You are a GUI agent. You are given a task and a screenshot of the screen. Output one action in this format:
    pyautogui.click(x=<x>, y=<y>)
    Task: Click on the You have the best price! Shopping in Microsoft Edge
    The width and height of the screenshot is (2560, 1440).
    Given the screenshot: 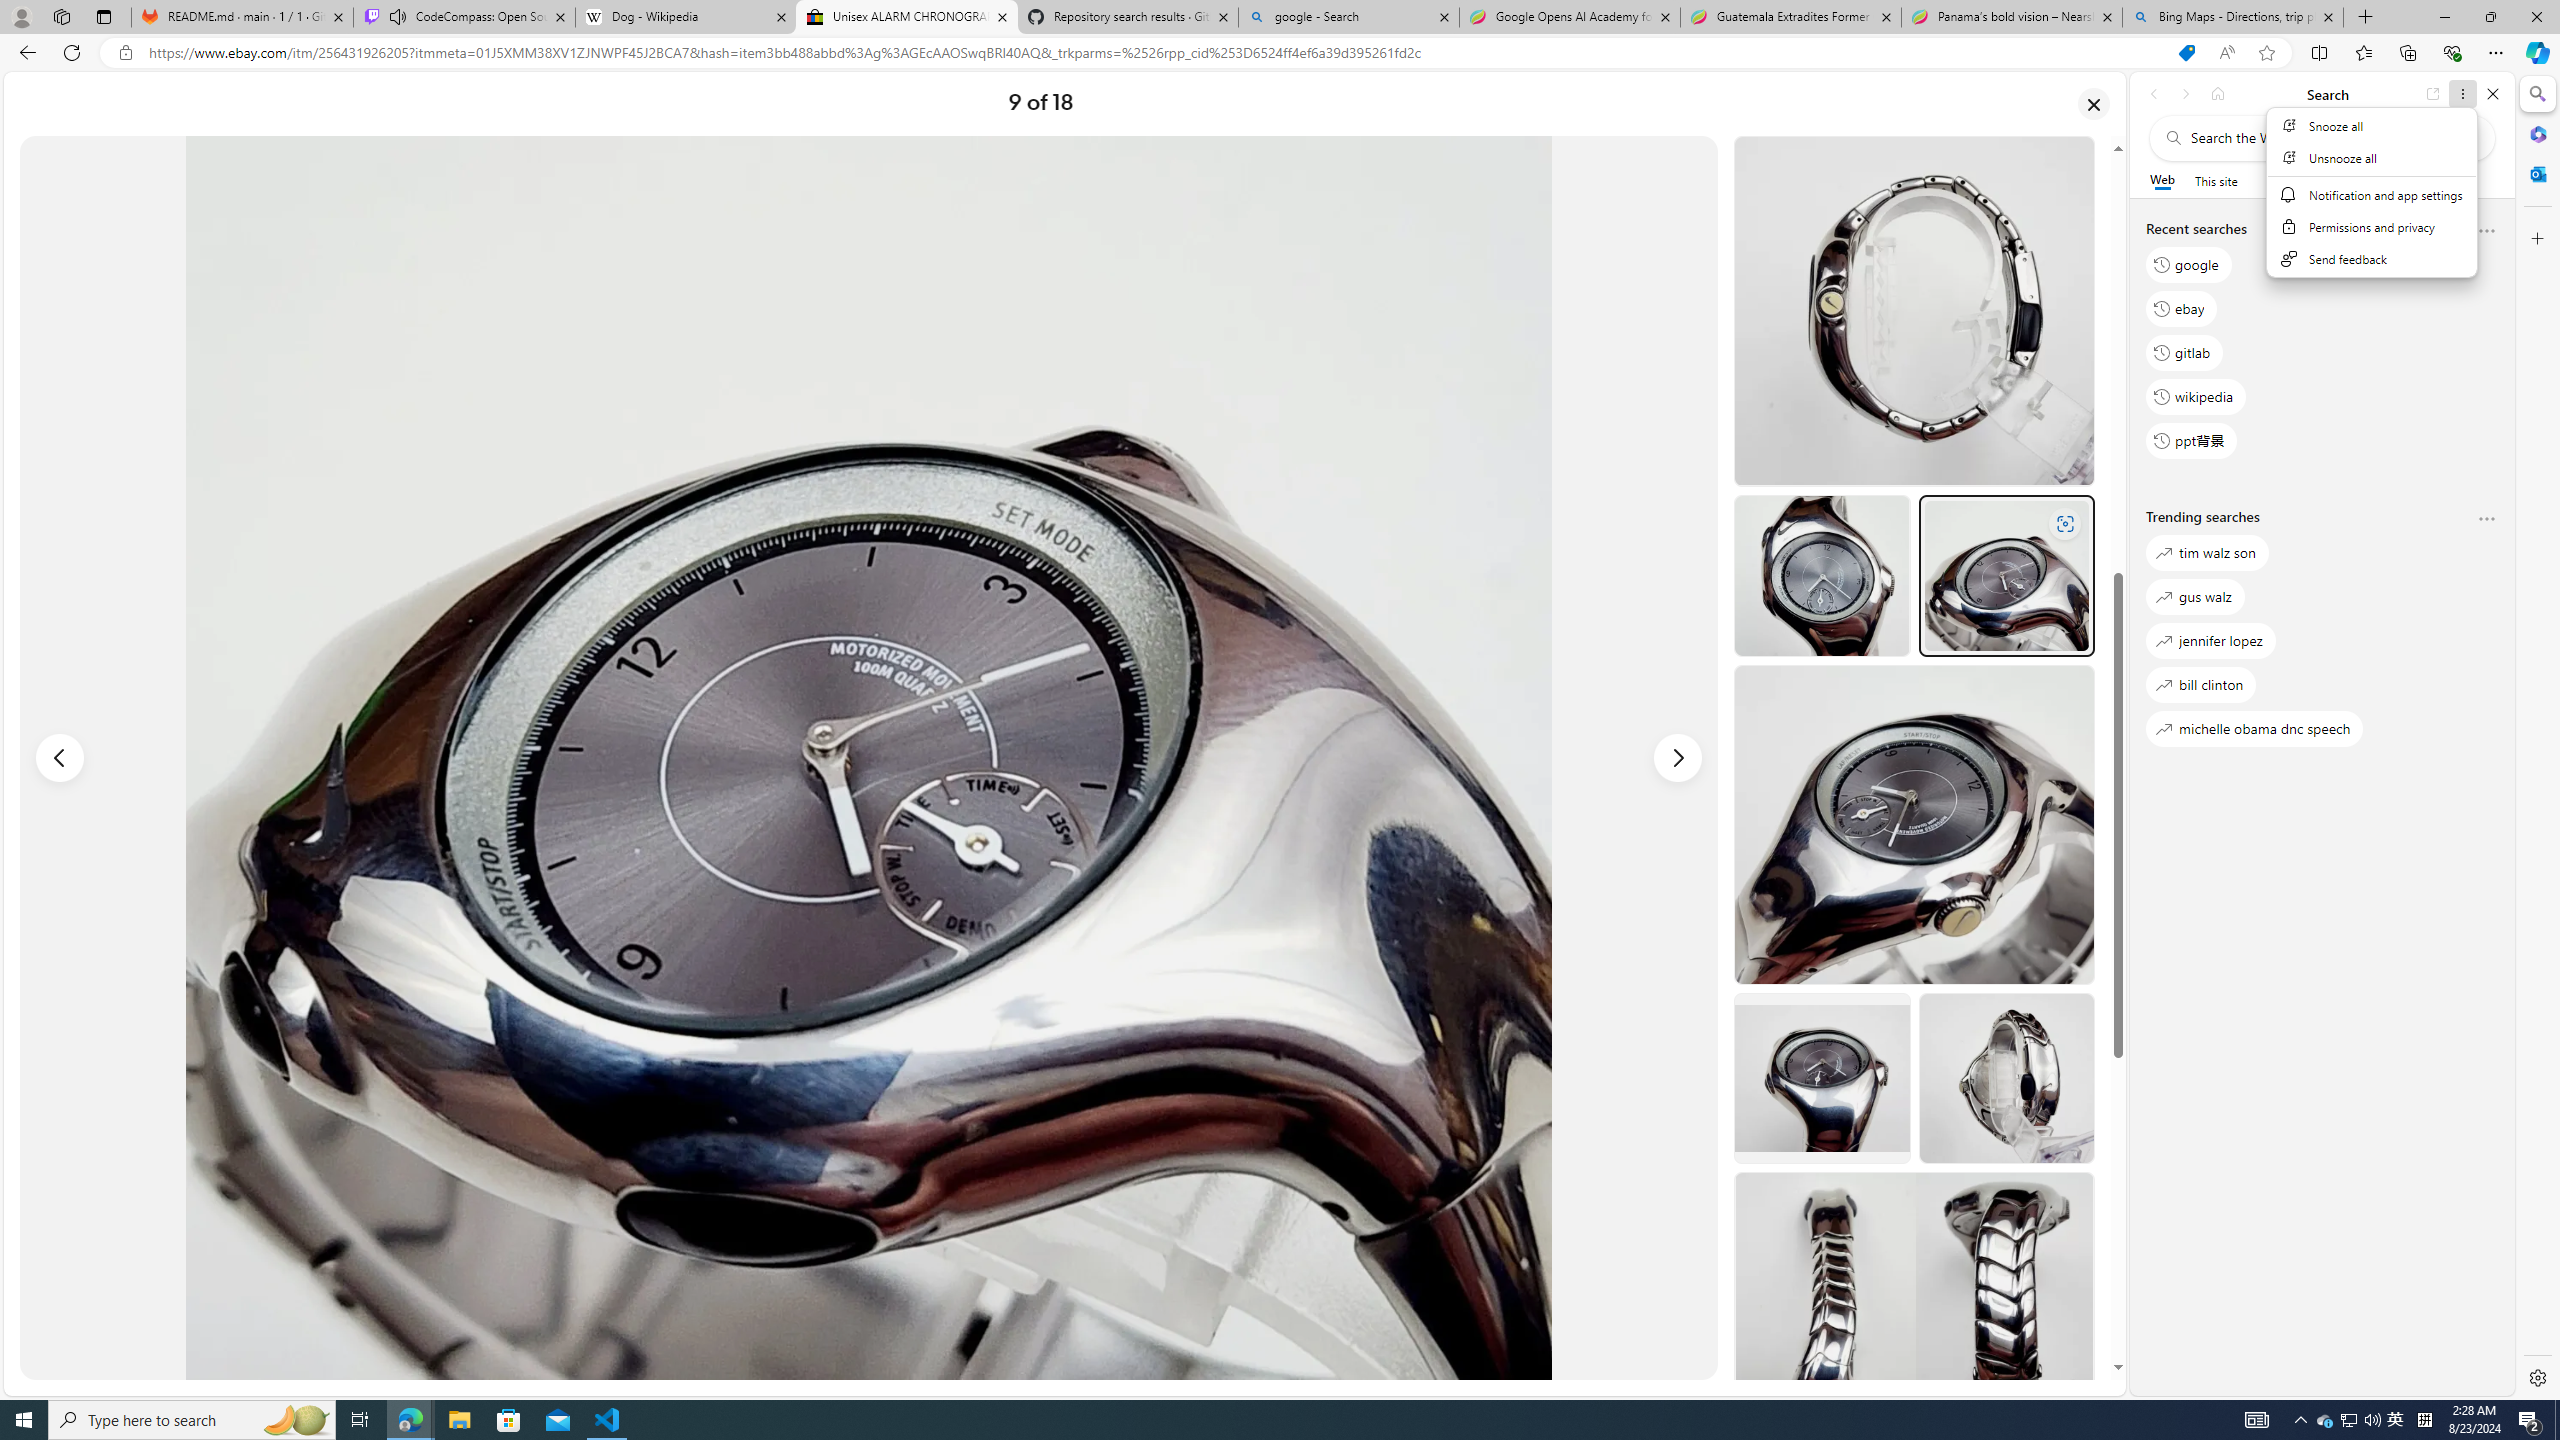 What is the action you would take?
    pyautogui.click(x=2186, y=53)
    